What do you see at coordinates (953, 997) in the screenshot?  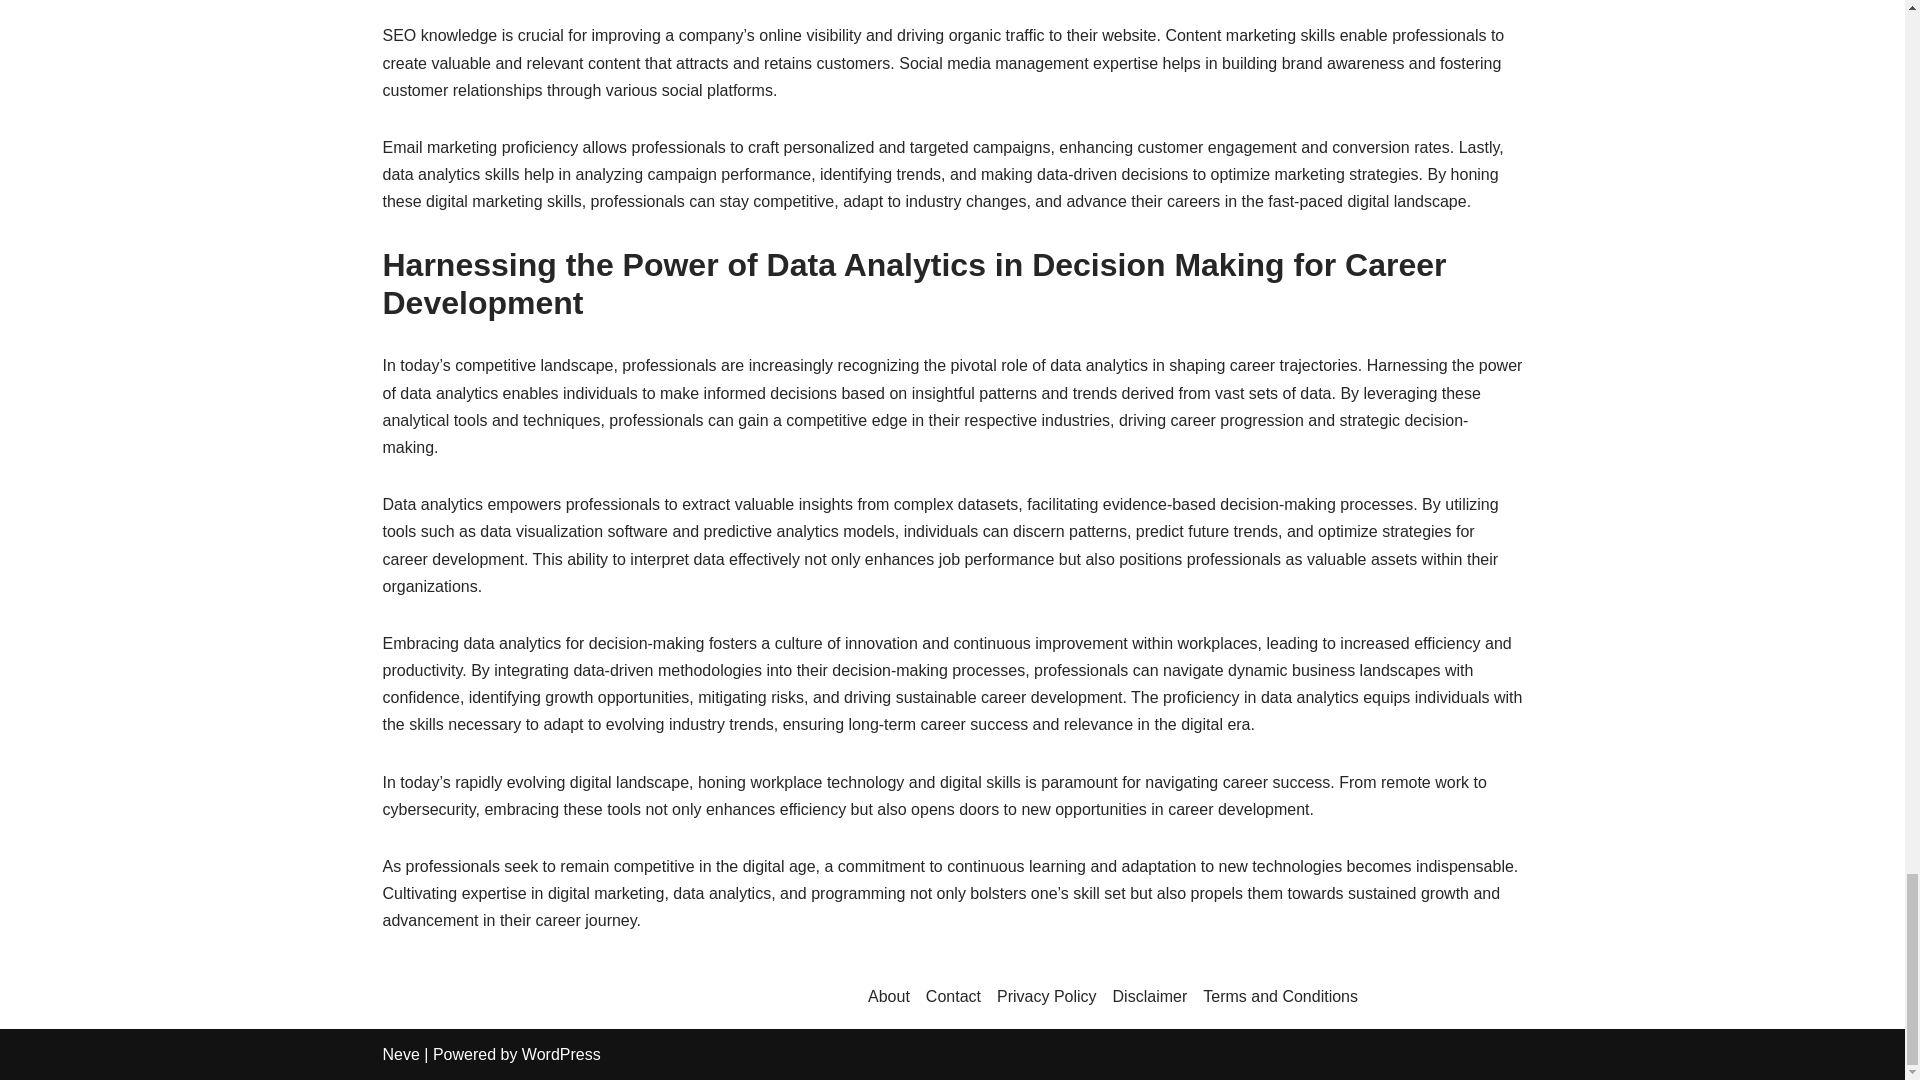 I see `Contact` at bounding box center [953, 997].